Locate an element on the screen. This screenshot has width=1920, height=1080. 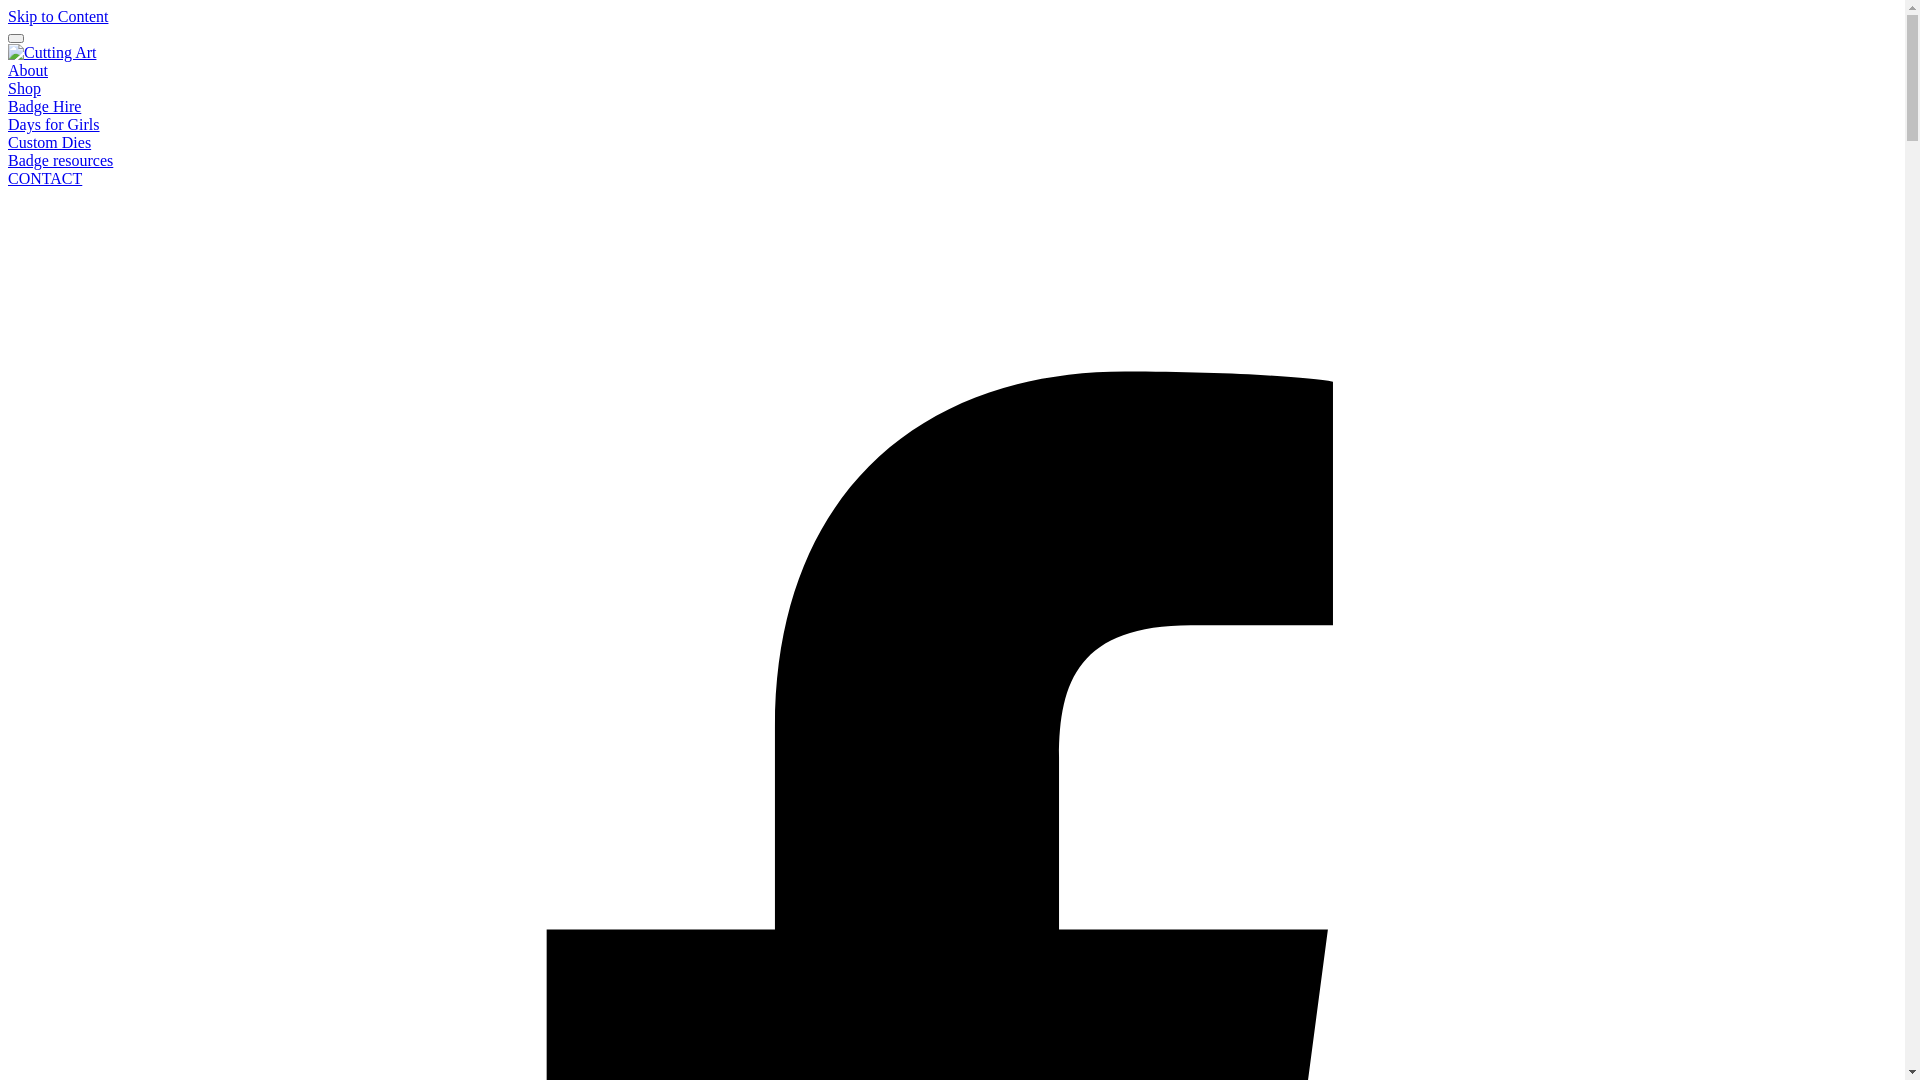
Badge resources is located at coordinates (60, 160).